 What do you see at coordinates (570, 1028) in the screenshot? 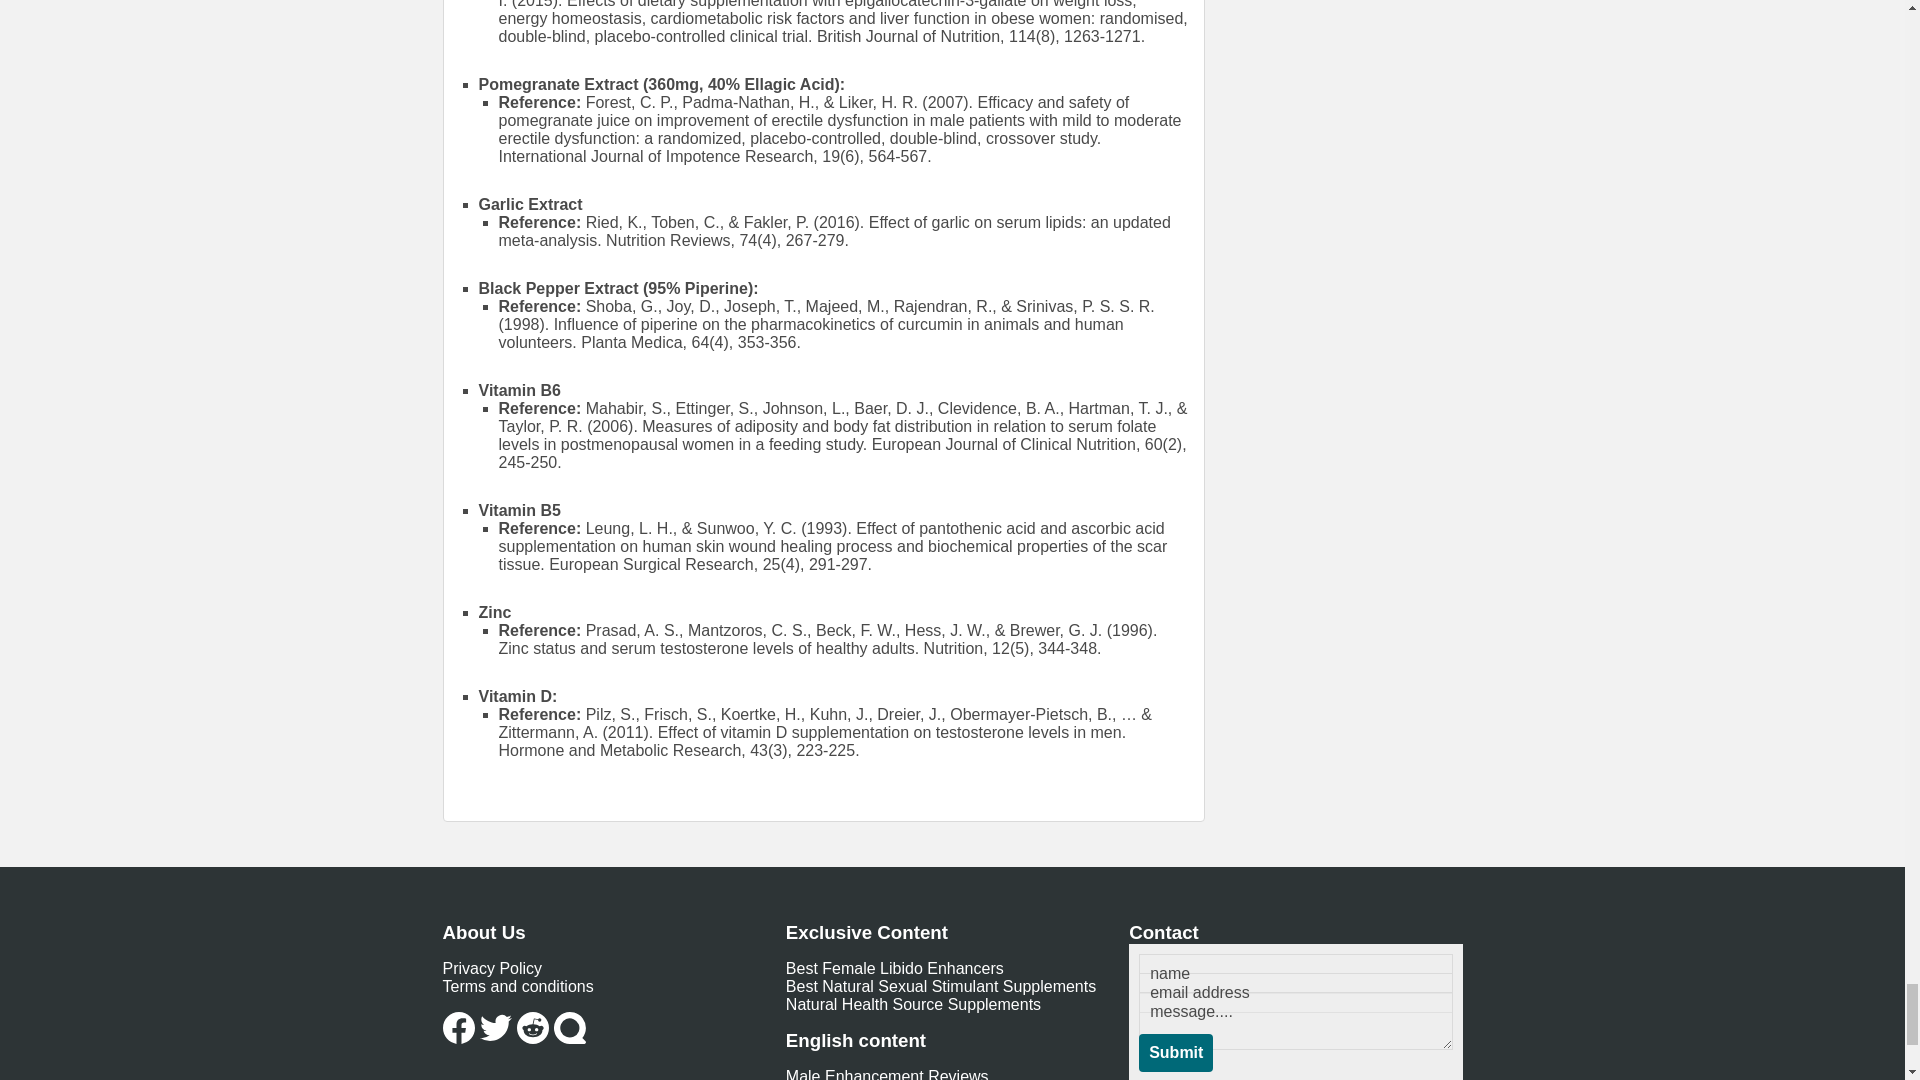
I see `Quora` at bounding box center [570, 1028].